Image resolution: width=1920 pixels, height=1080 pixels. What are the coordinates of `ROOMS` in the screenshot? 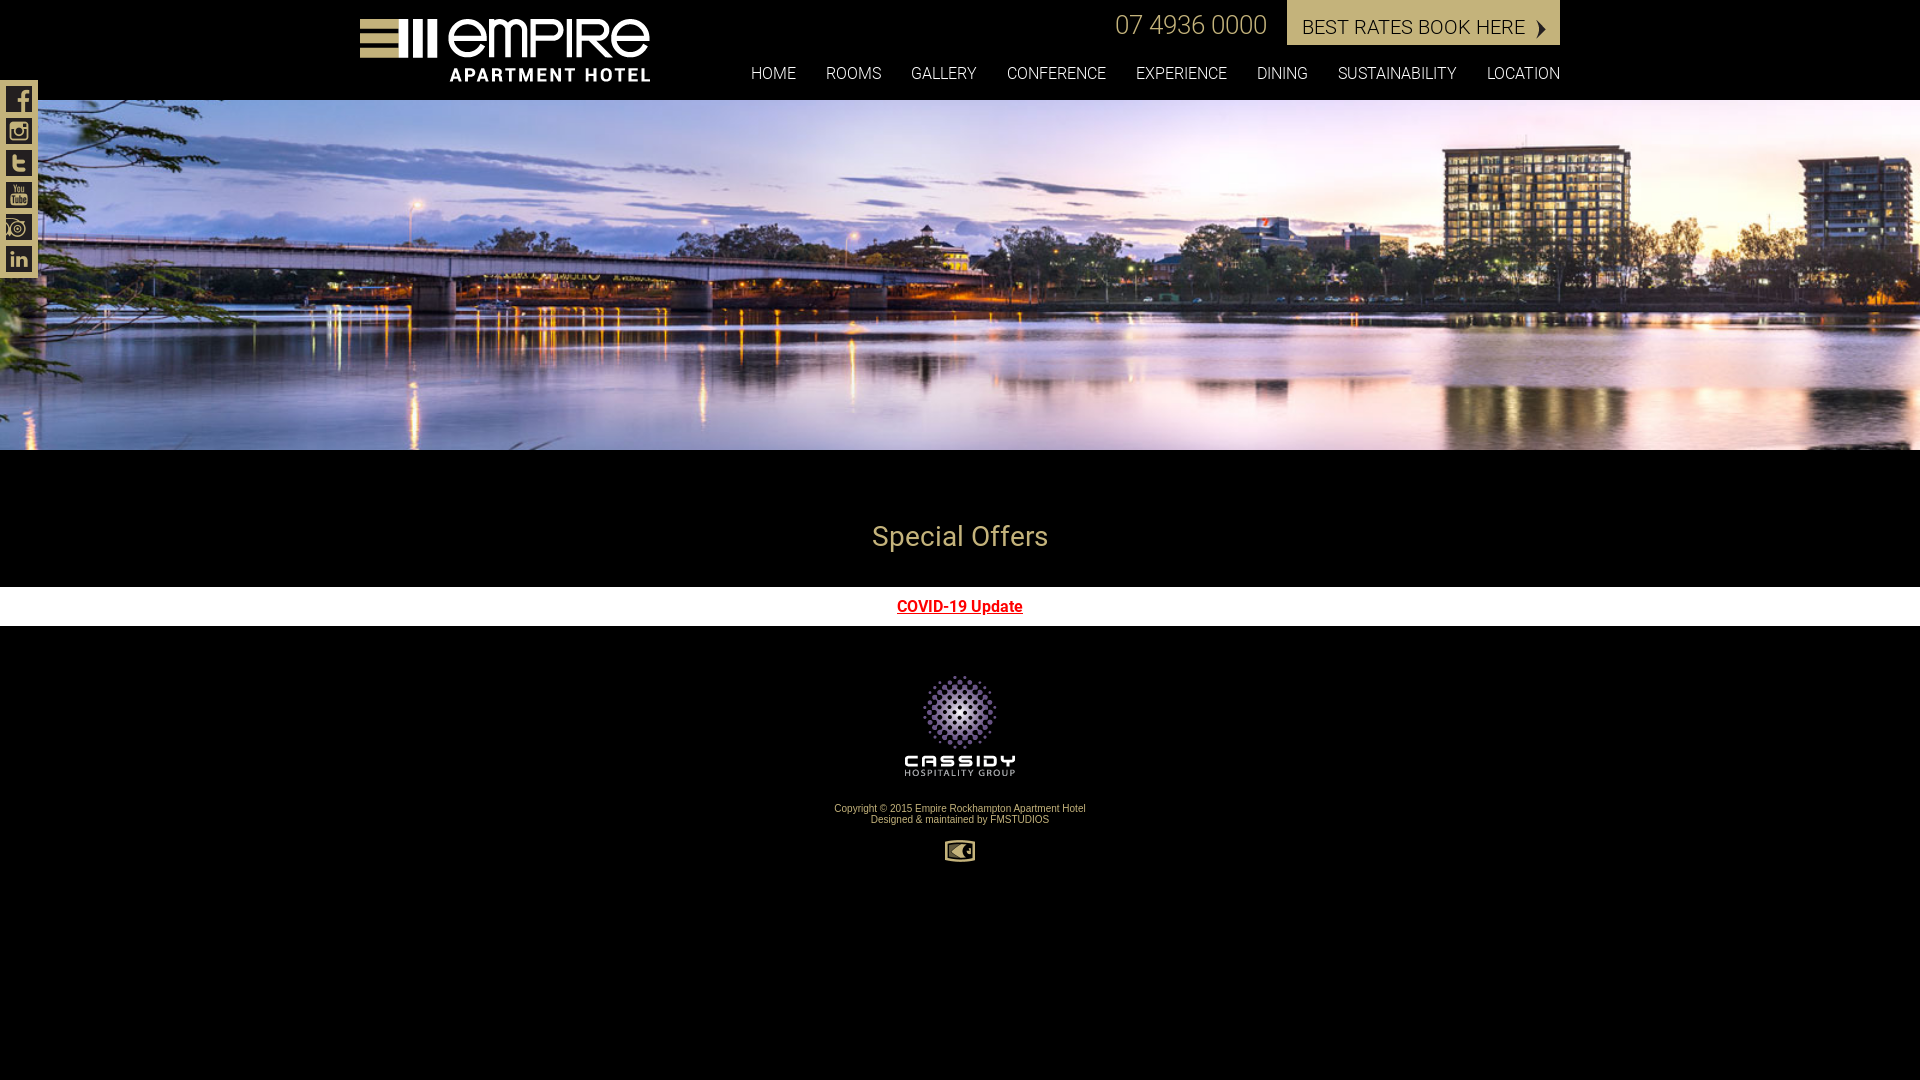 It's located at (854, 75).